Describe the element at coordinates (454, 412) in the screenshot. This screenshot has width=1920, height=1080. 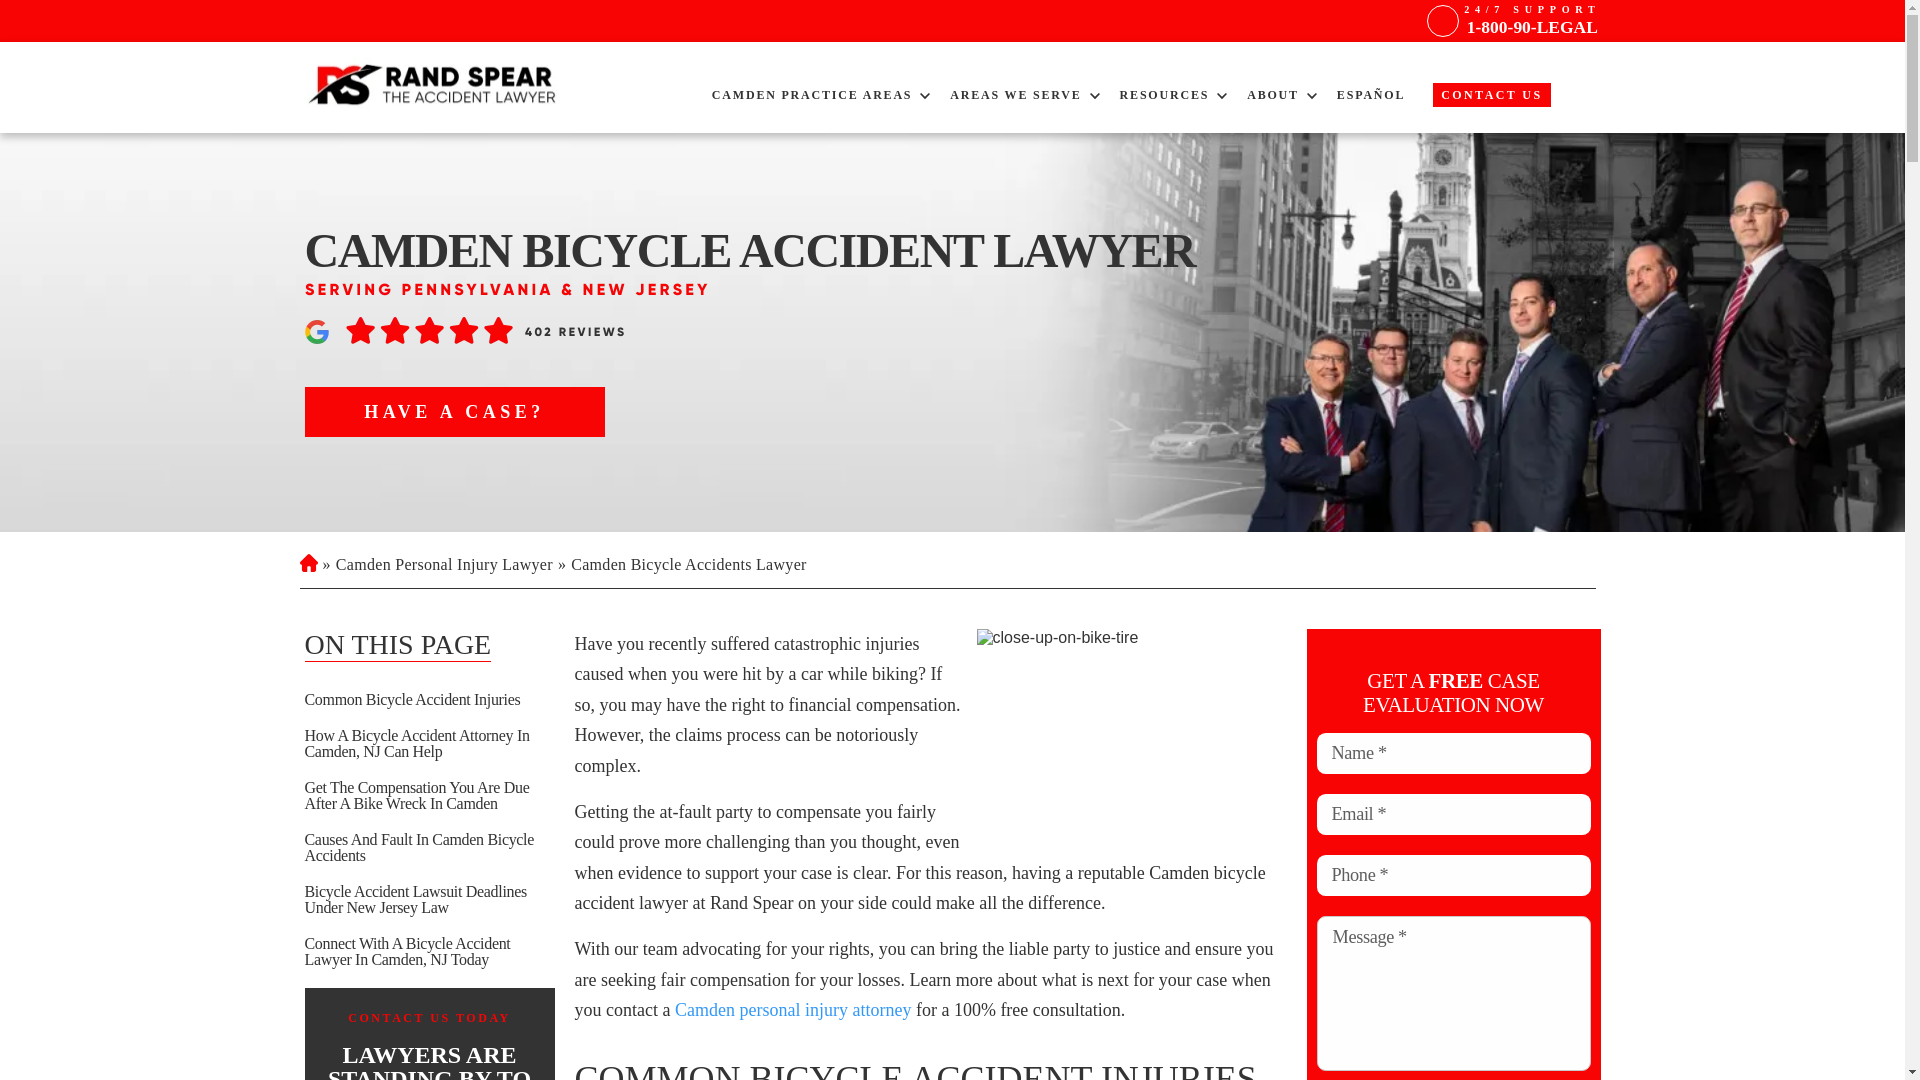
I see `HAVE A CASE?` at that location.